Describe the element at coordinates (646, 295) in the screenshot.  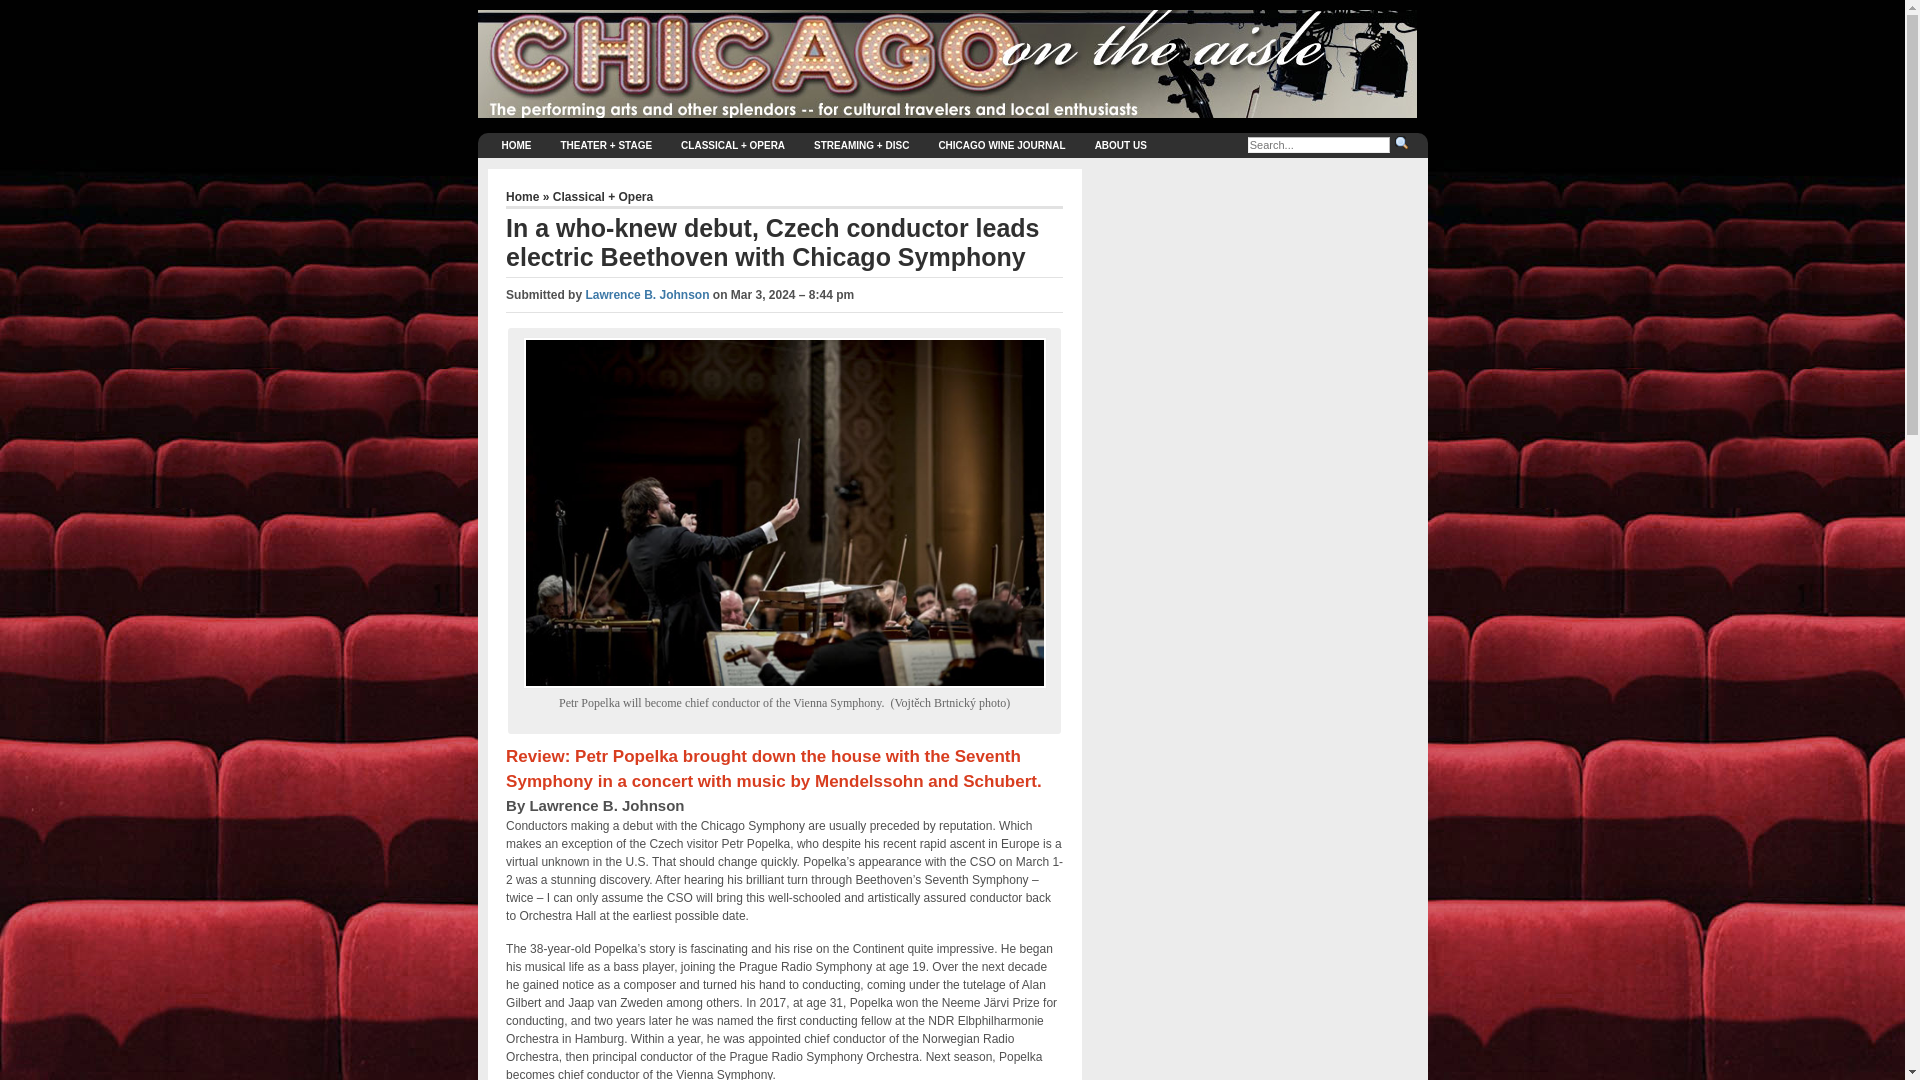
I see `Lawrence B. Johnson` at that location.